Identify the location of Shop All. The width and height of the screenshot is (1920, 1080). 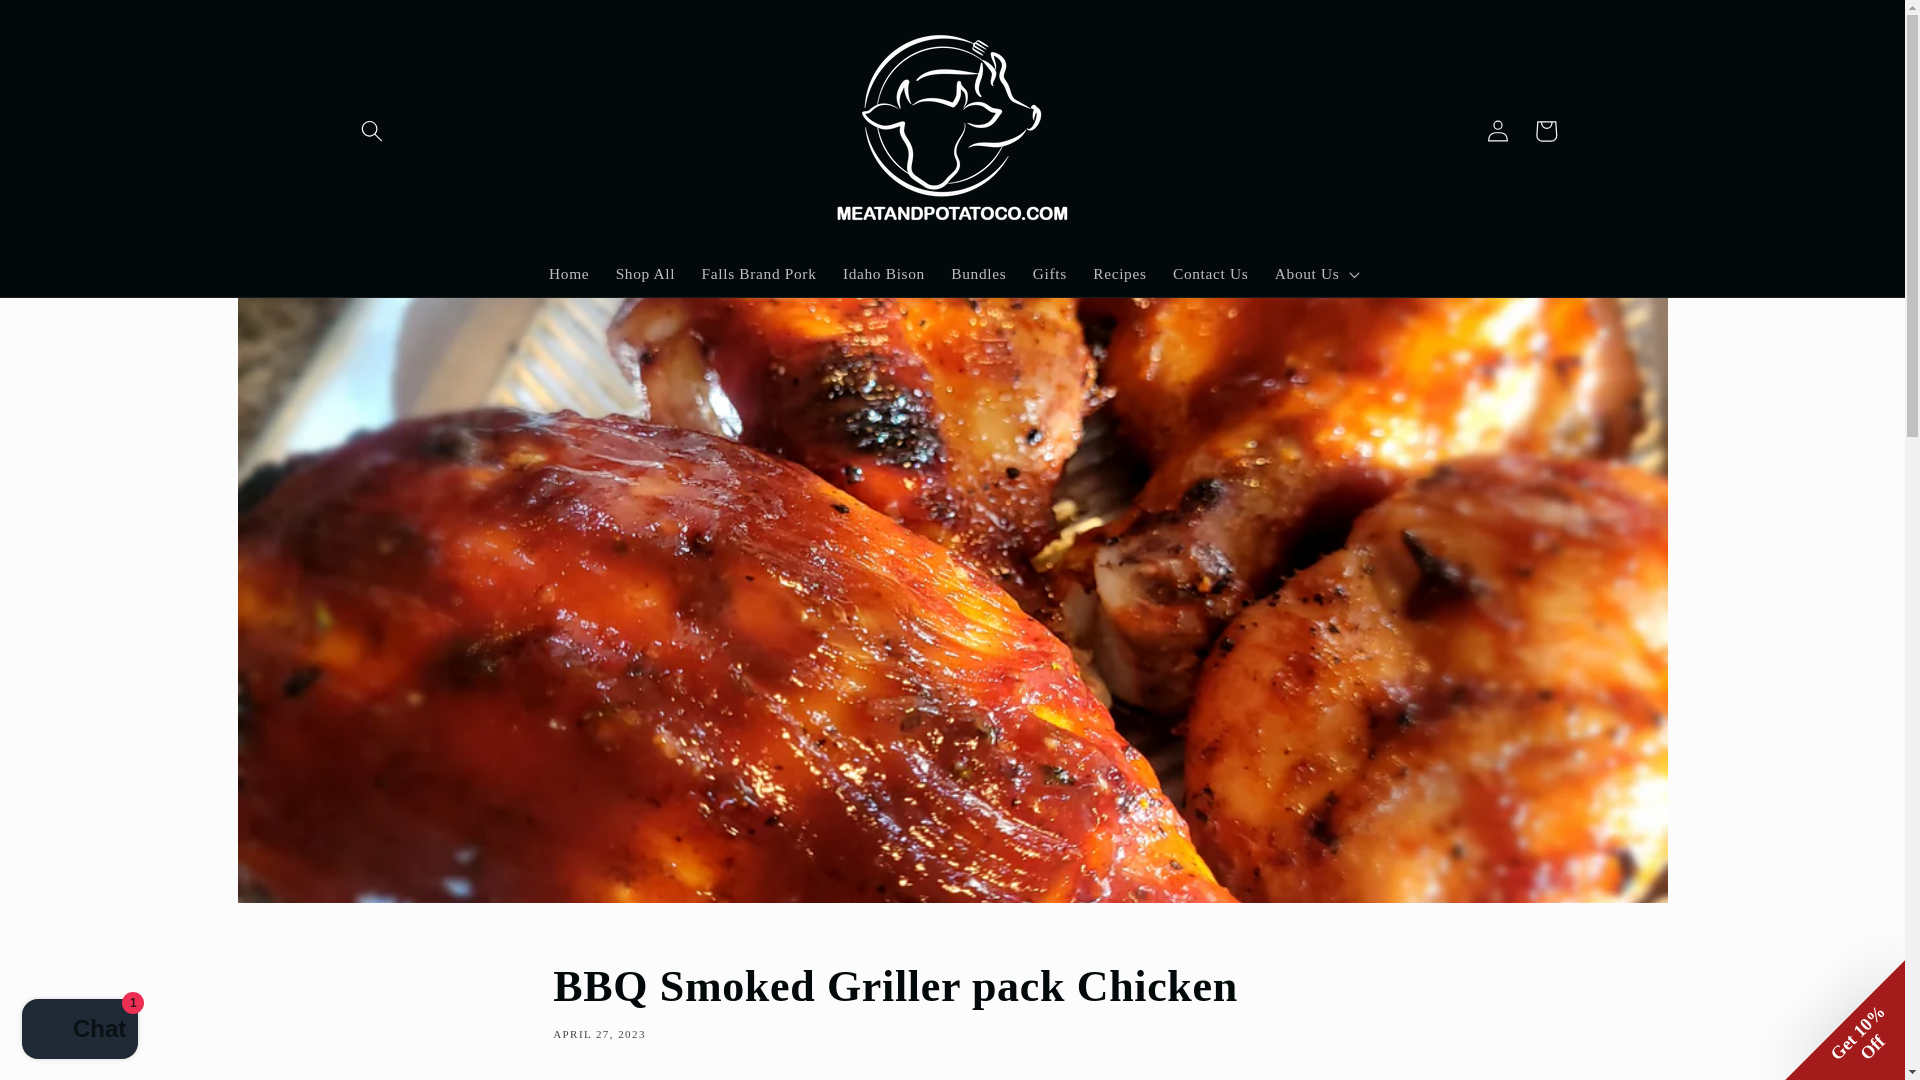
(644, 274).